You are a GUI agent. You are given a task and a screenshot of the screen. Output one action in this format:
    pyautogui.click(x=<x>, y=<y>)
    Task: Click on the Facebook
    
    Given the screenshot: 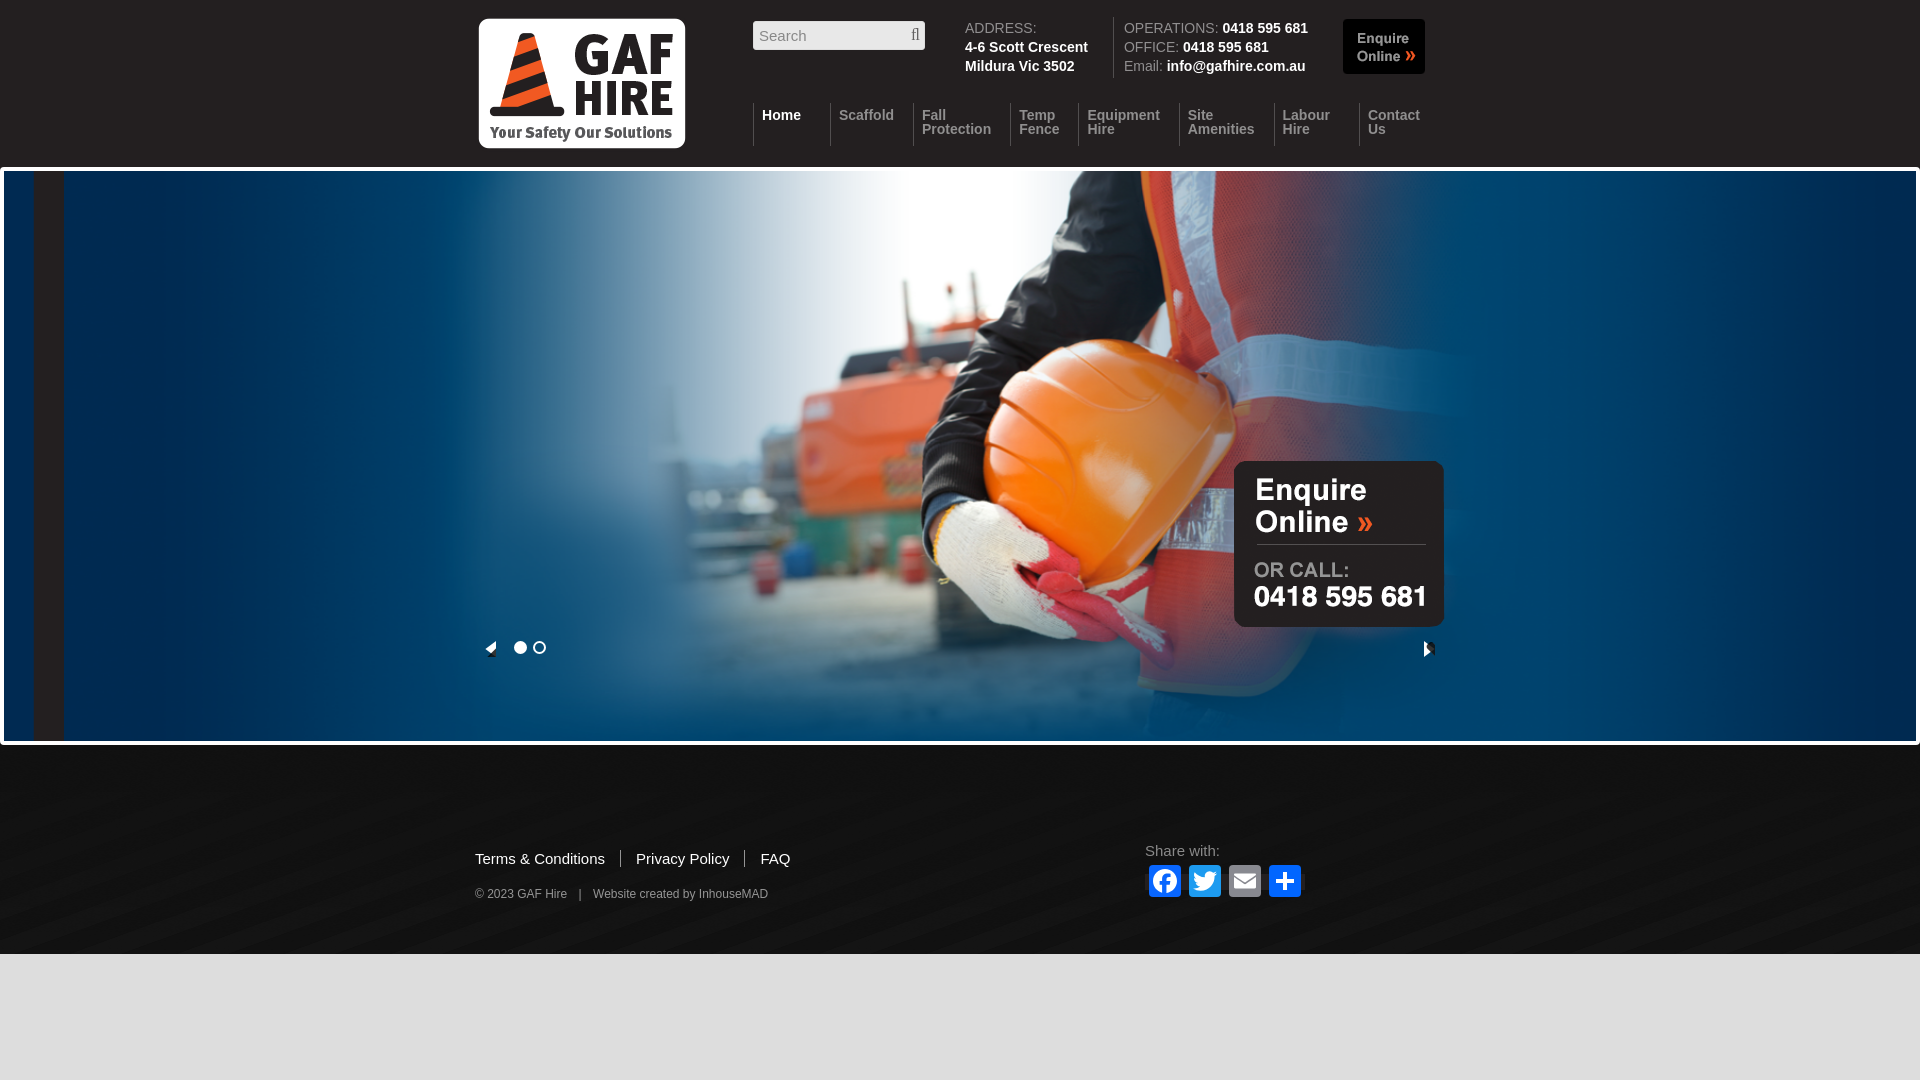 What is the action you would take?
    pyautogui.click(x=1165, y=884)
    